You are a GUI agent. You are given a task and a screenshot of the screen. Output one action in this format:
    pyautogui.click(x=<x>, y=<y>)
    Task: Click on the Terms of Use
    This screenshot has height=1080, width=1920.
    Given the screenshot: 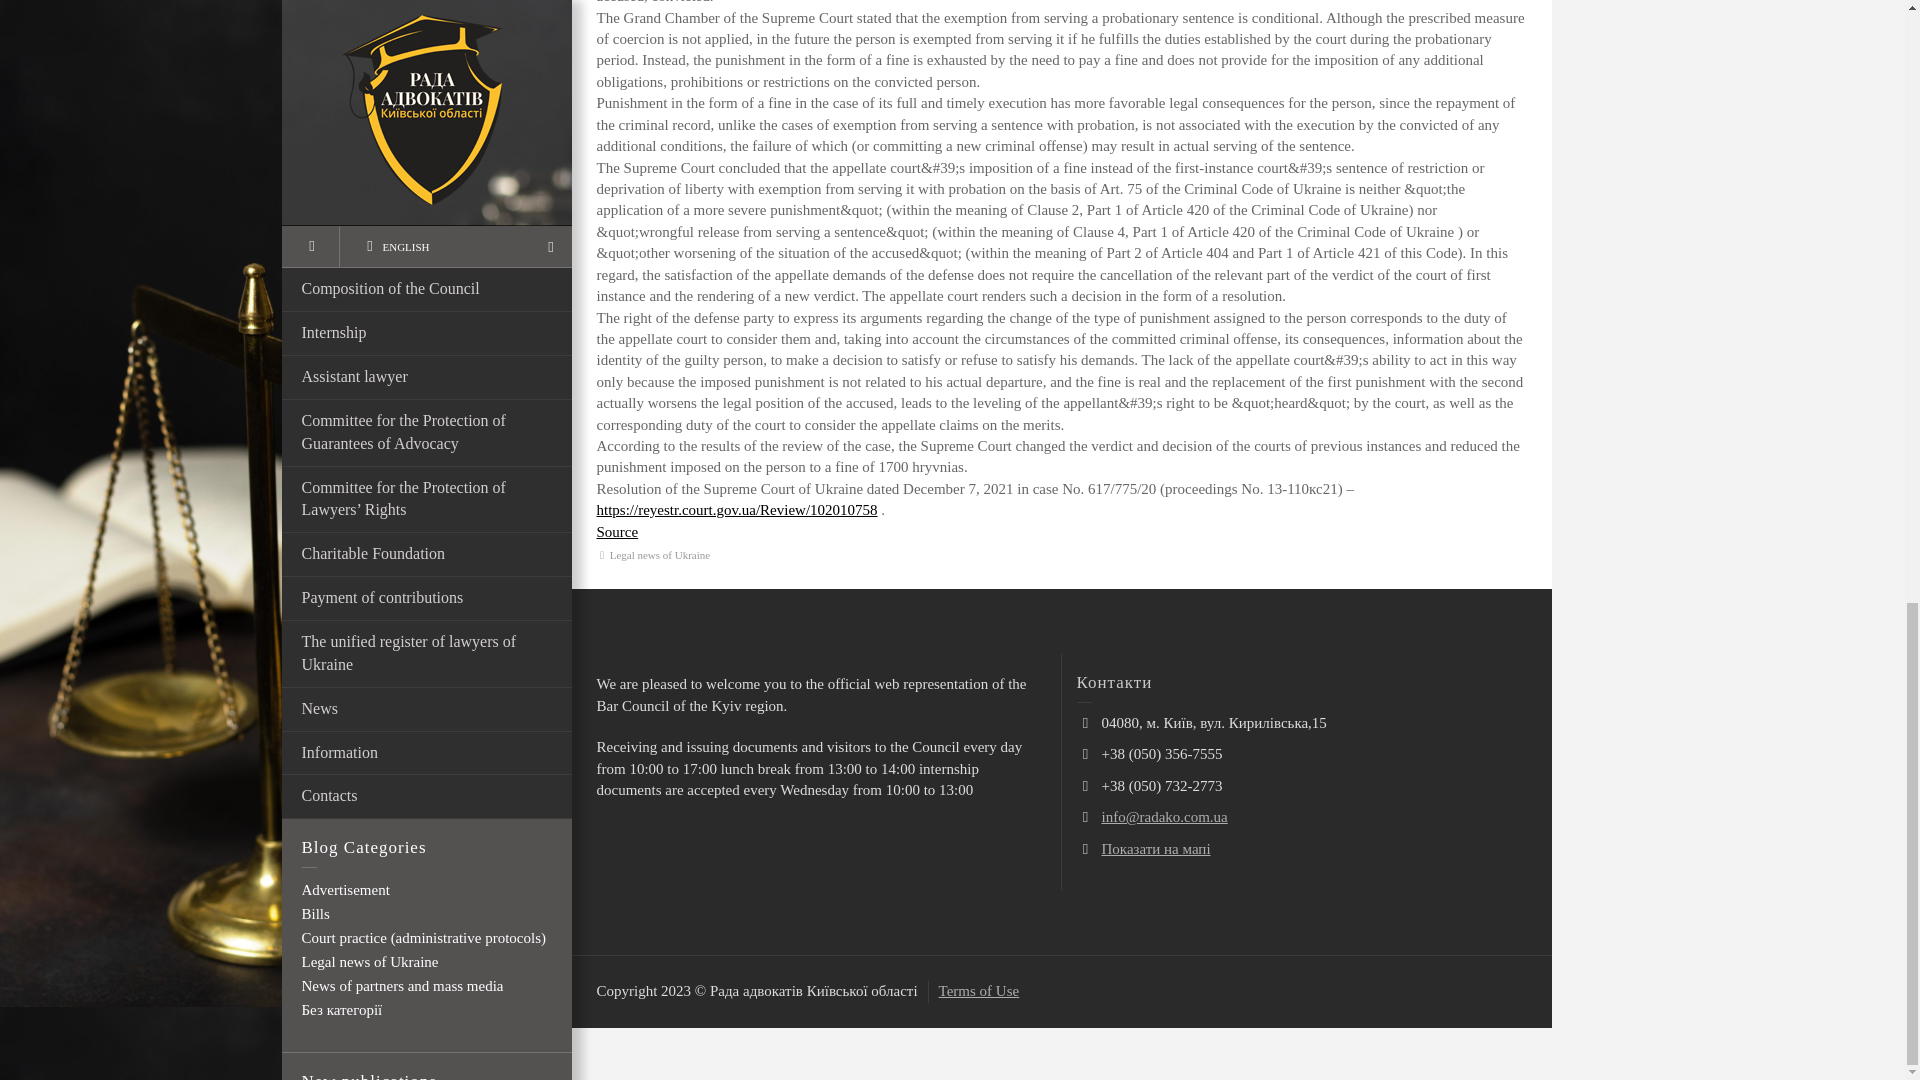 What is the action you would take?
    pyautogui.click(x=978, y=990)
    